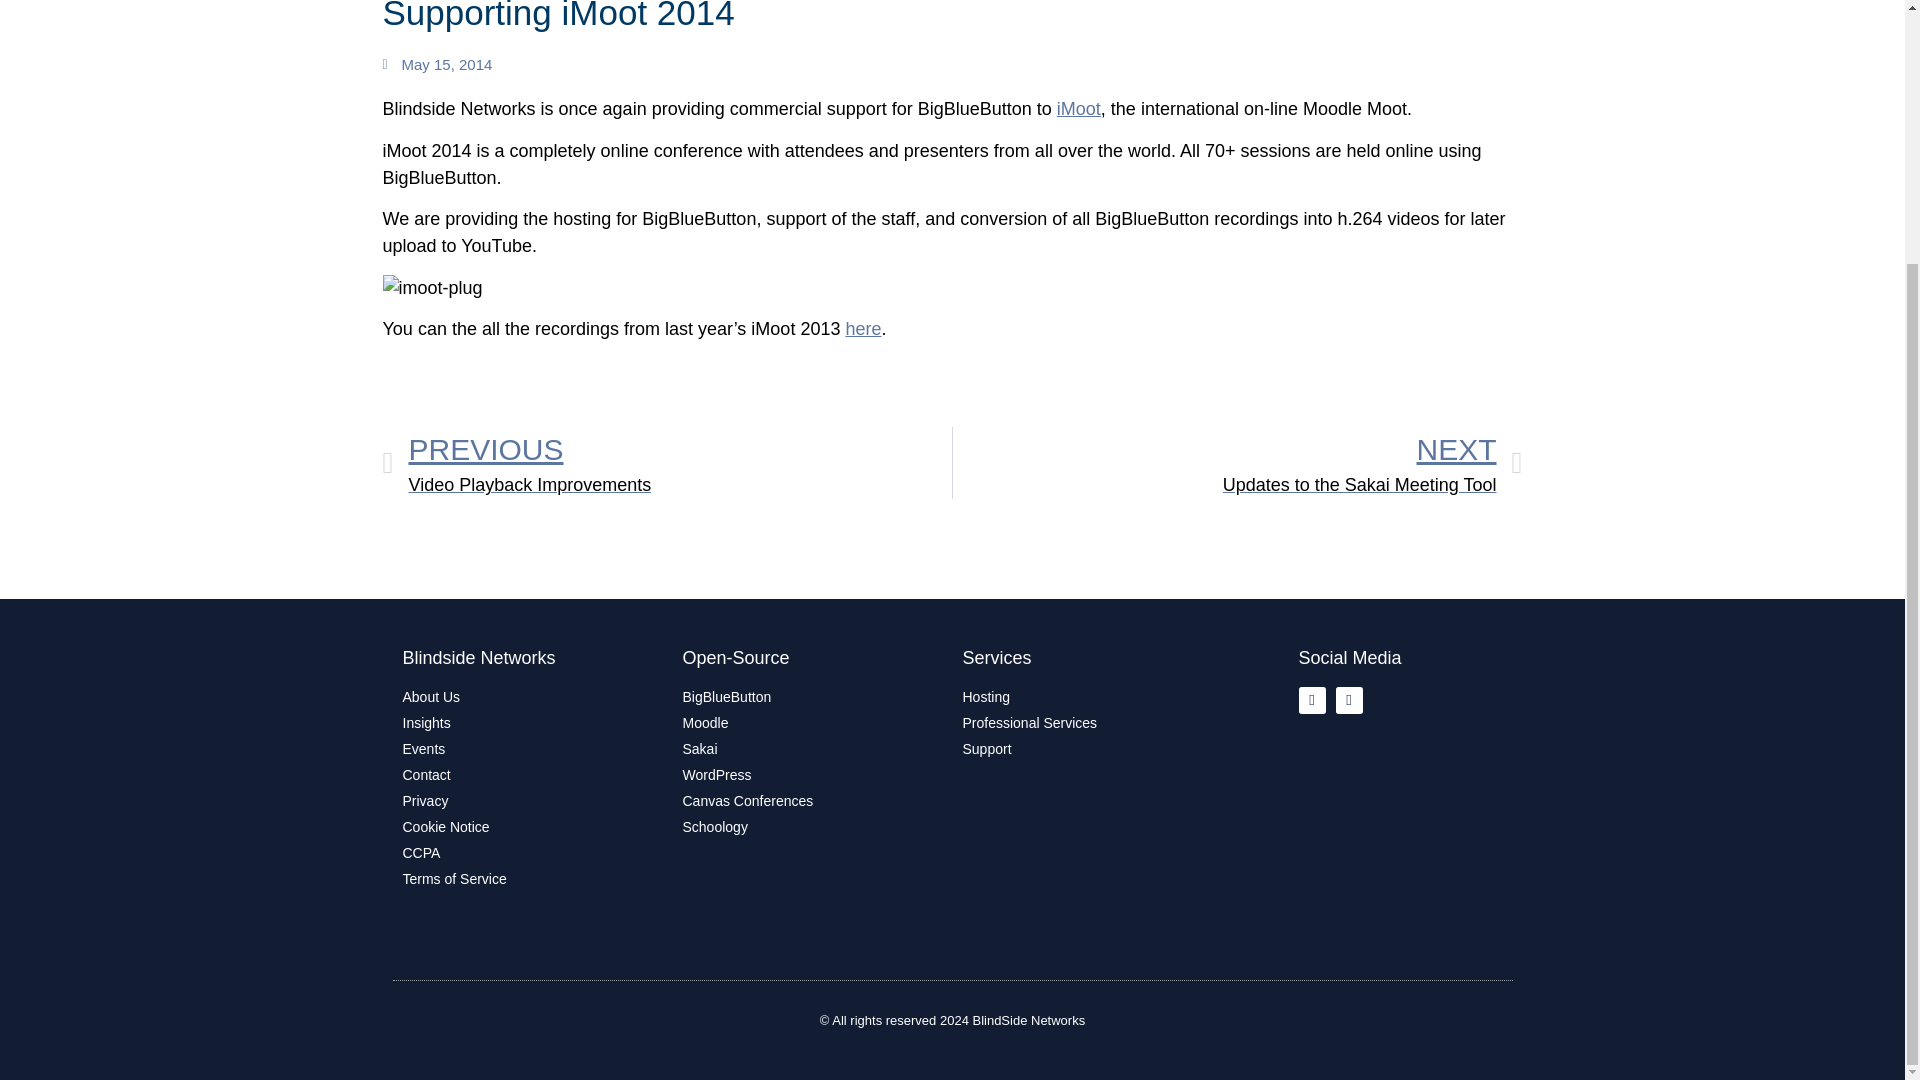  I want to click on Professional Services, so click(1091, 697).